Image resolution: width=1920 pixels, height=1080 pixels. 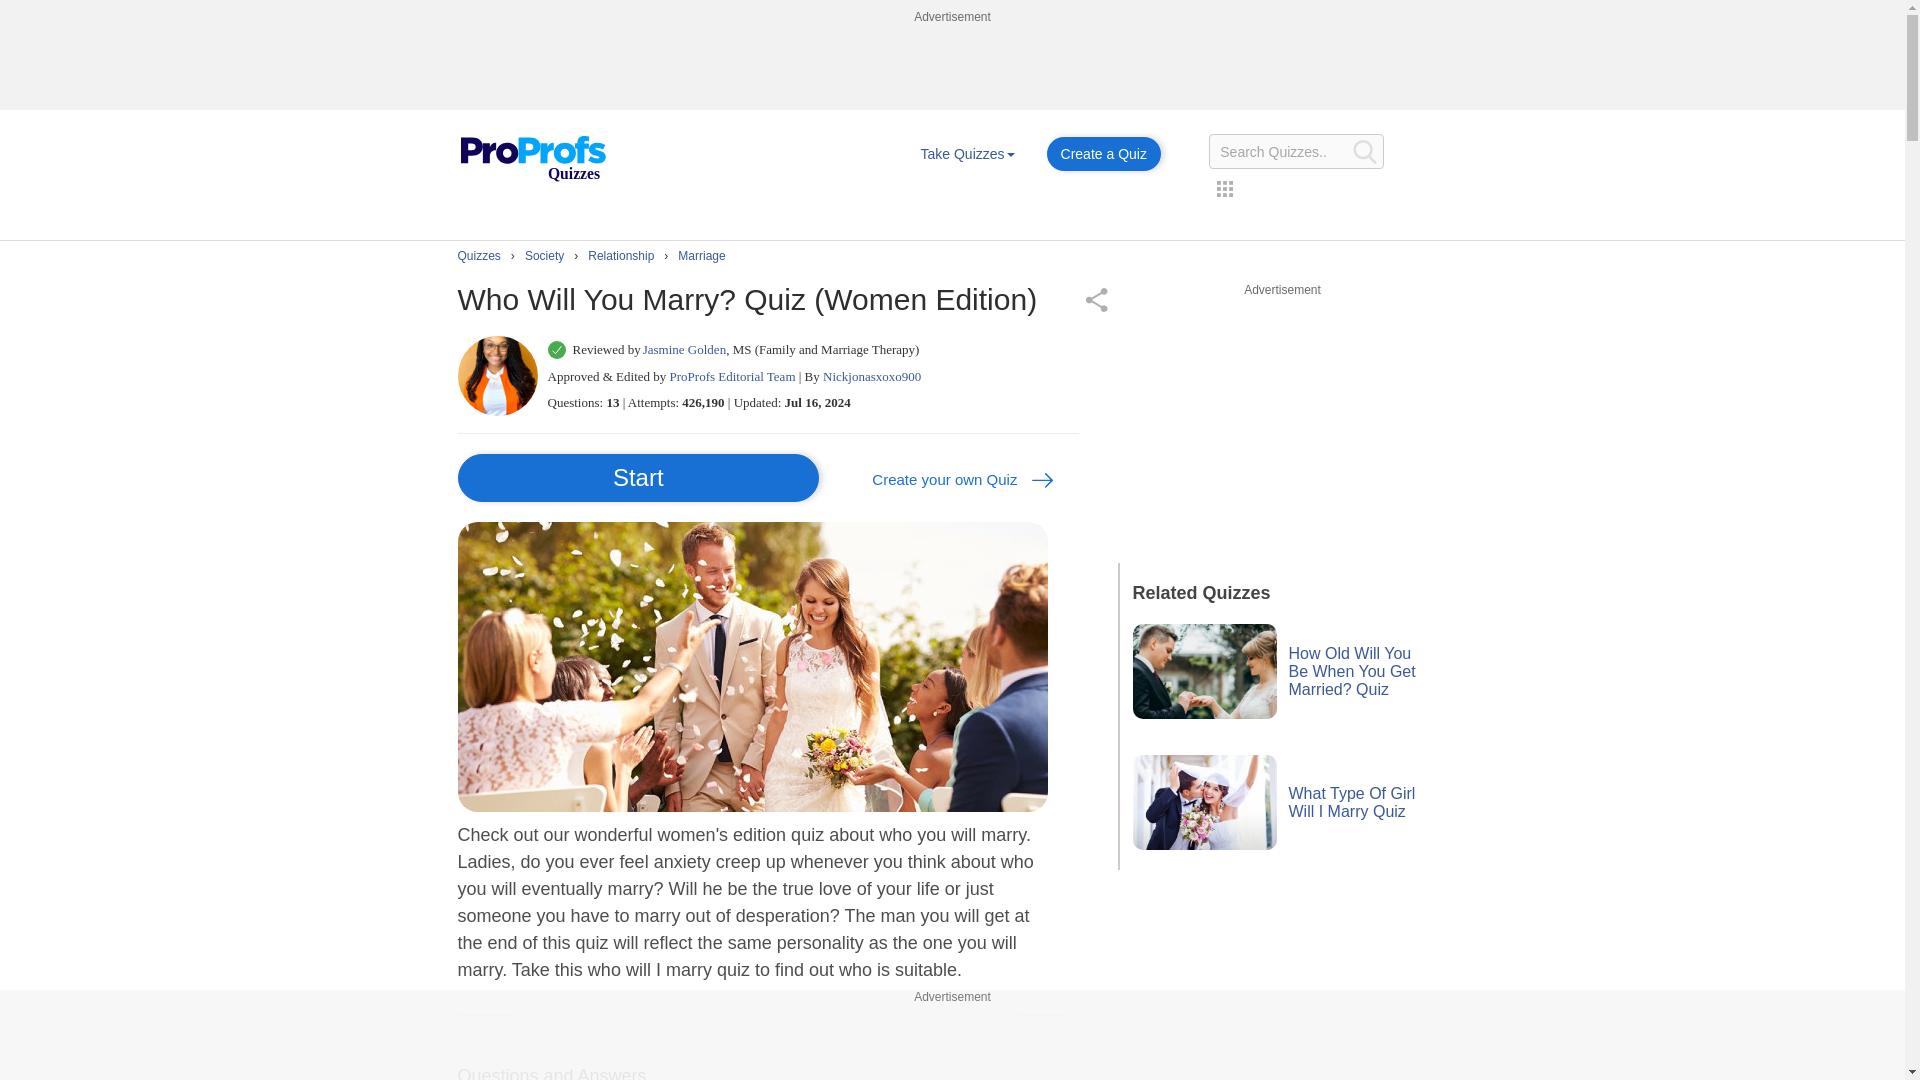 What do you see at coordinates (1104, 154) in the screenshot?
I see `Create a Quiz` at bounding box center [1104, 154].